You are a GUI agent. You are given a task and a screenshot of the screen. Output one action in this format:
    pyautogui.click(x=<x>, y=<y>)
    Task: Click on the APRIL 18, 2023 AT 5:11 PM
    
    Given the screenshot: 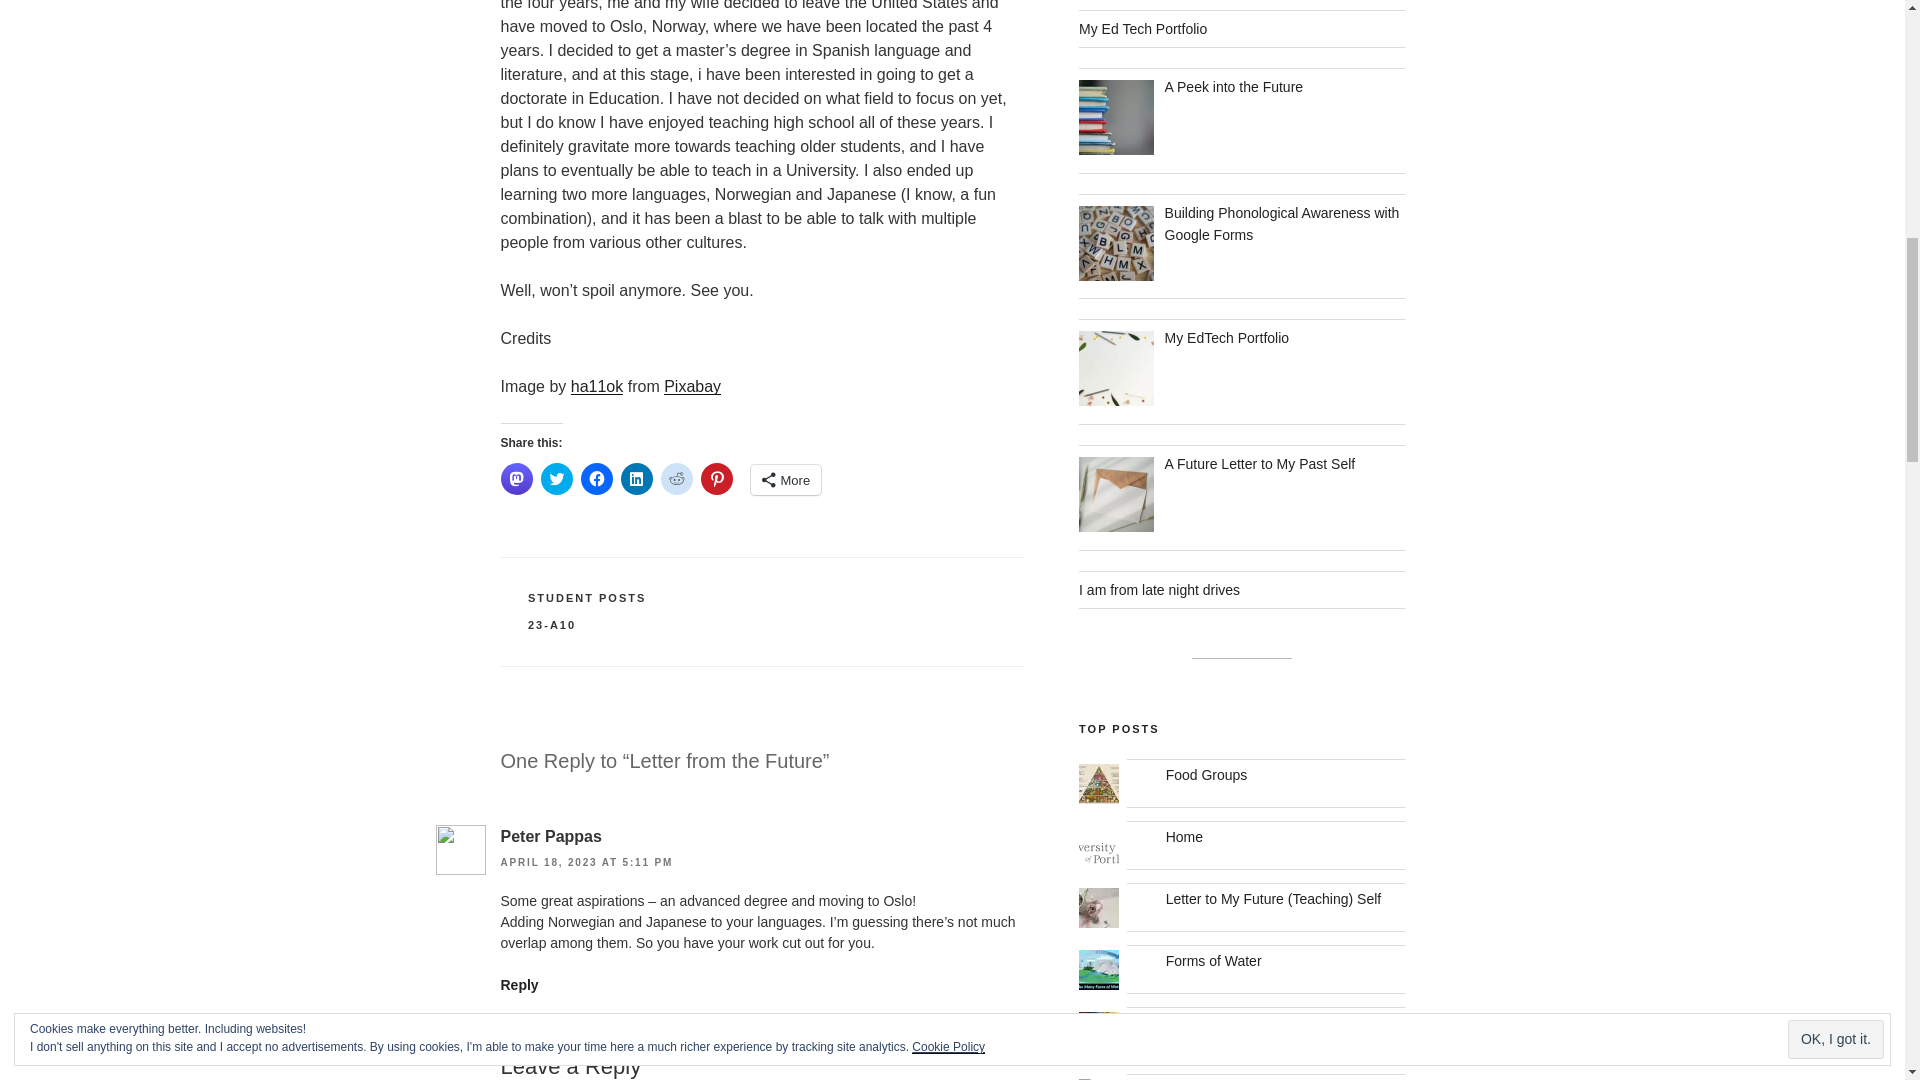 What is the action you would take?
    pyautogui.click(x=586, y=862)
    